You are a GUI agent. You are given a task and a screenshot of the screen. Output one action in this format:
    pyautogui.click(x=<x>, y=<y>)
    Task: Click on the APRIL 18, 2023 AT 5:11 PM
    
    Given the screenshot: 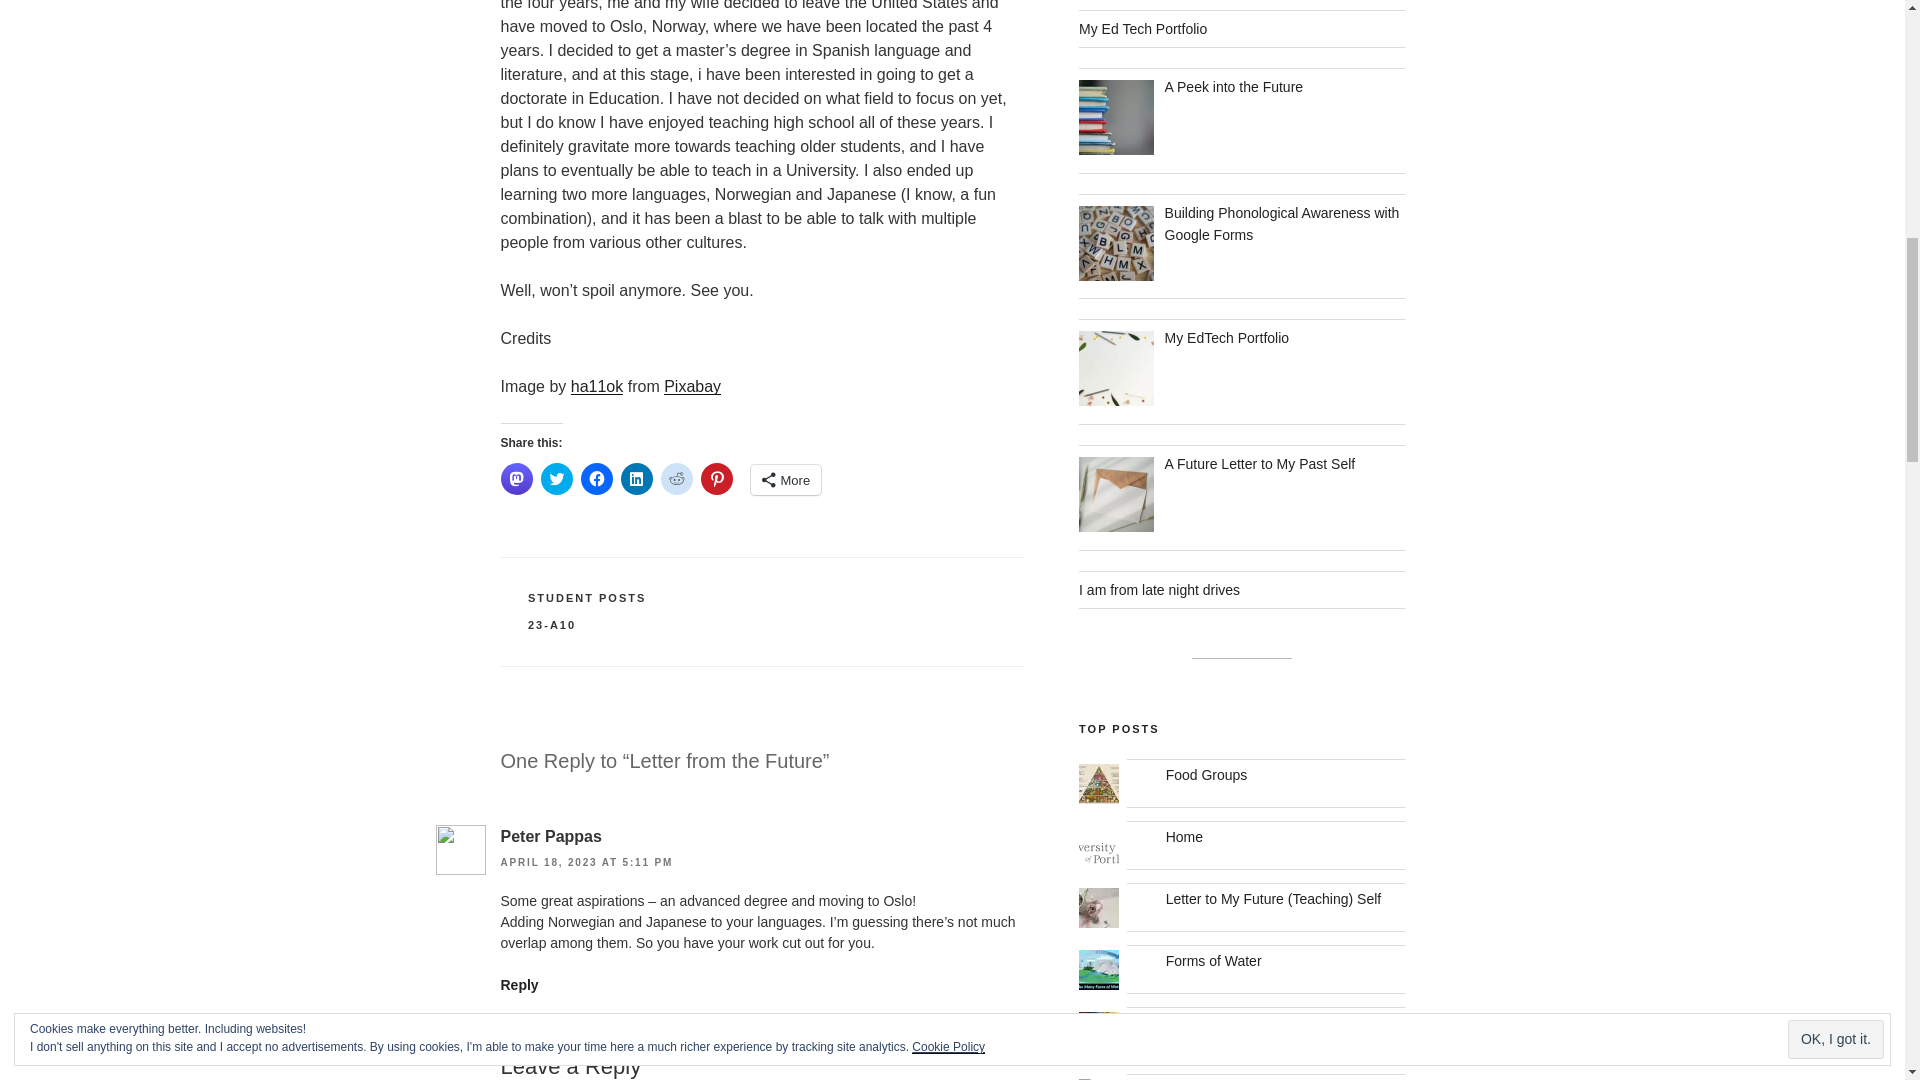 What is the action you would take?
    pyautogui.click(x=586, y=862)
    